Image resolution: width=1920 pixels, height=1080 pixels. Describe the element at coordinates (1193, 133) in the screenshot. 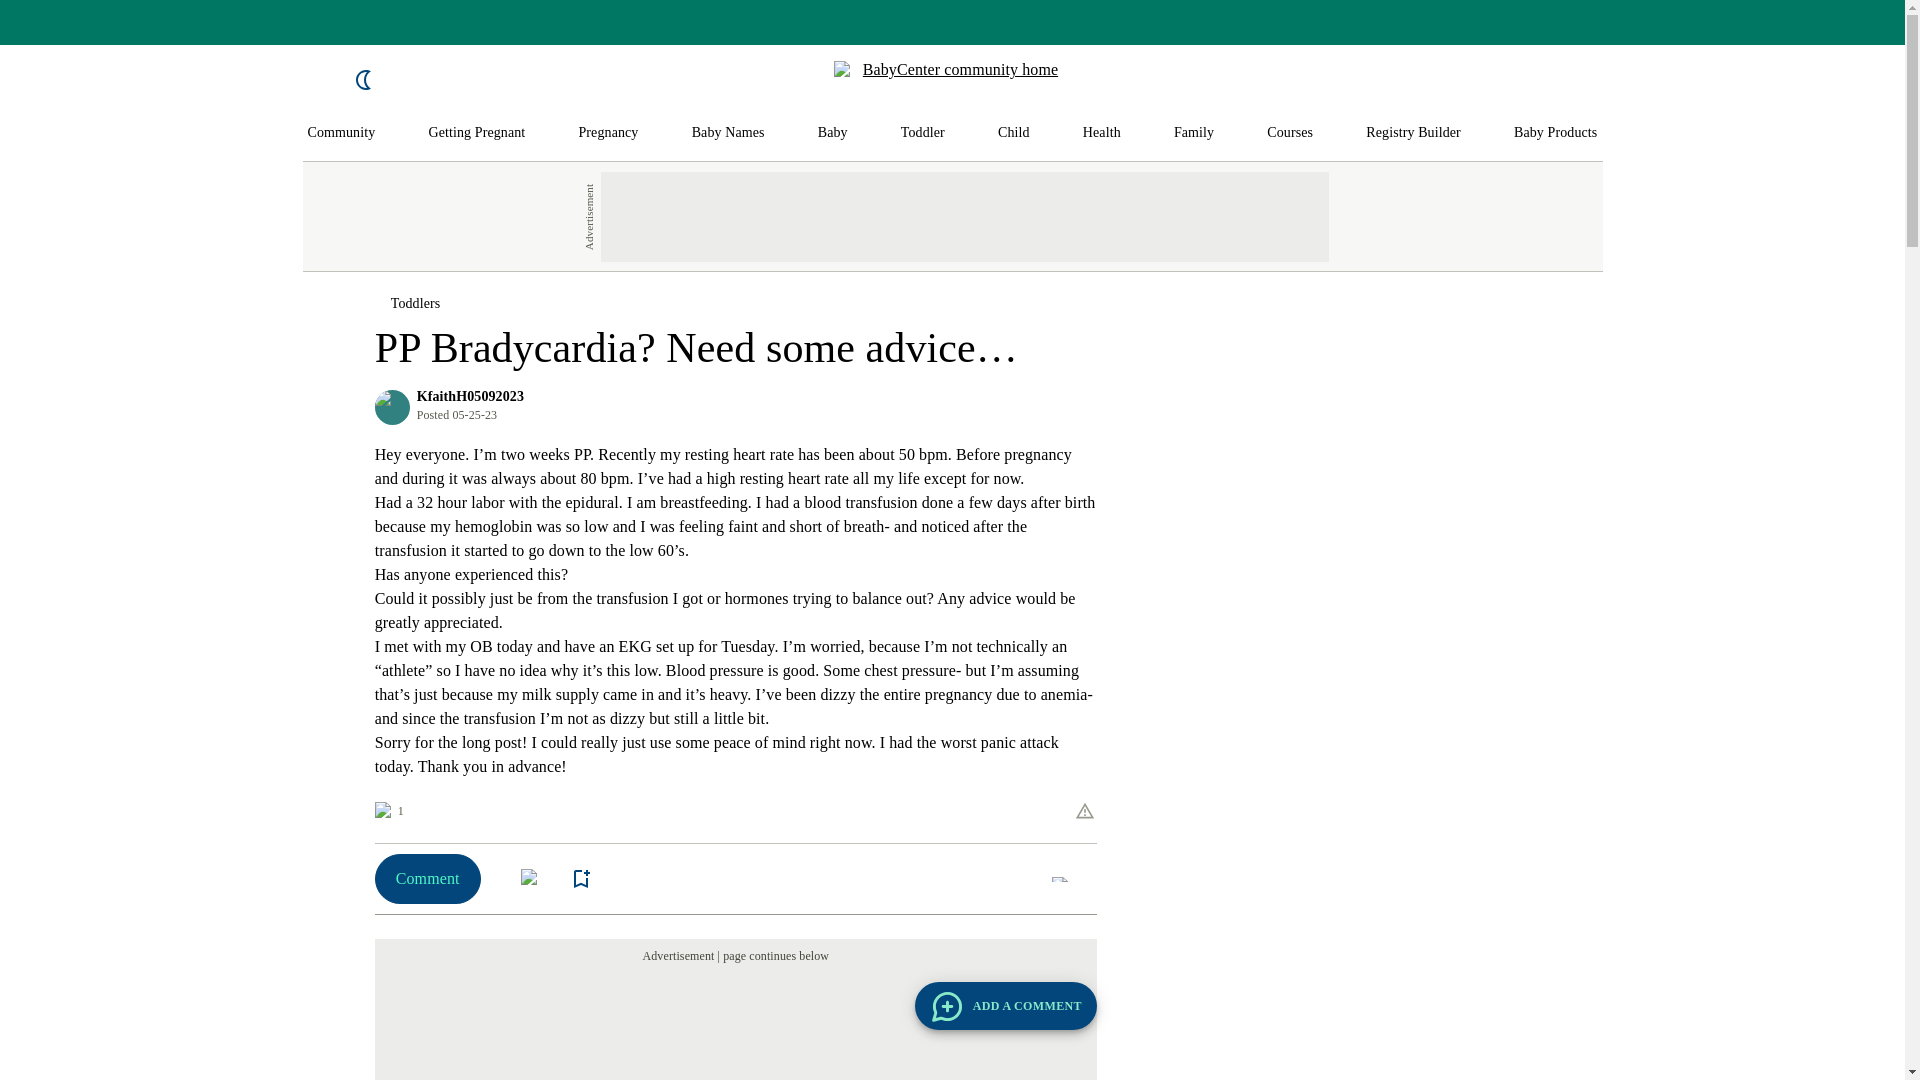

I see `Family` at that location.